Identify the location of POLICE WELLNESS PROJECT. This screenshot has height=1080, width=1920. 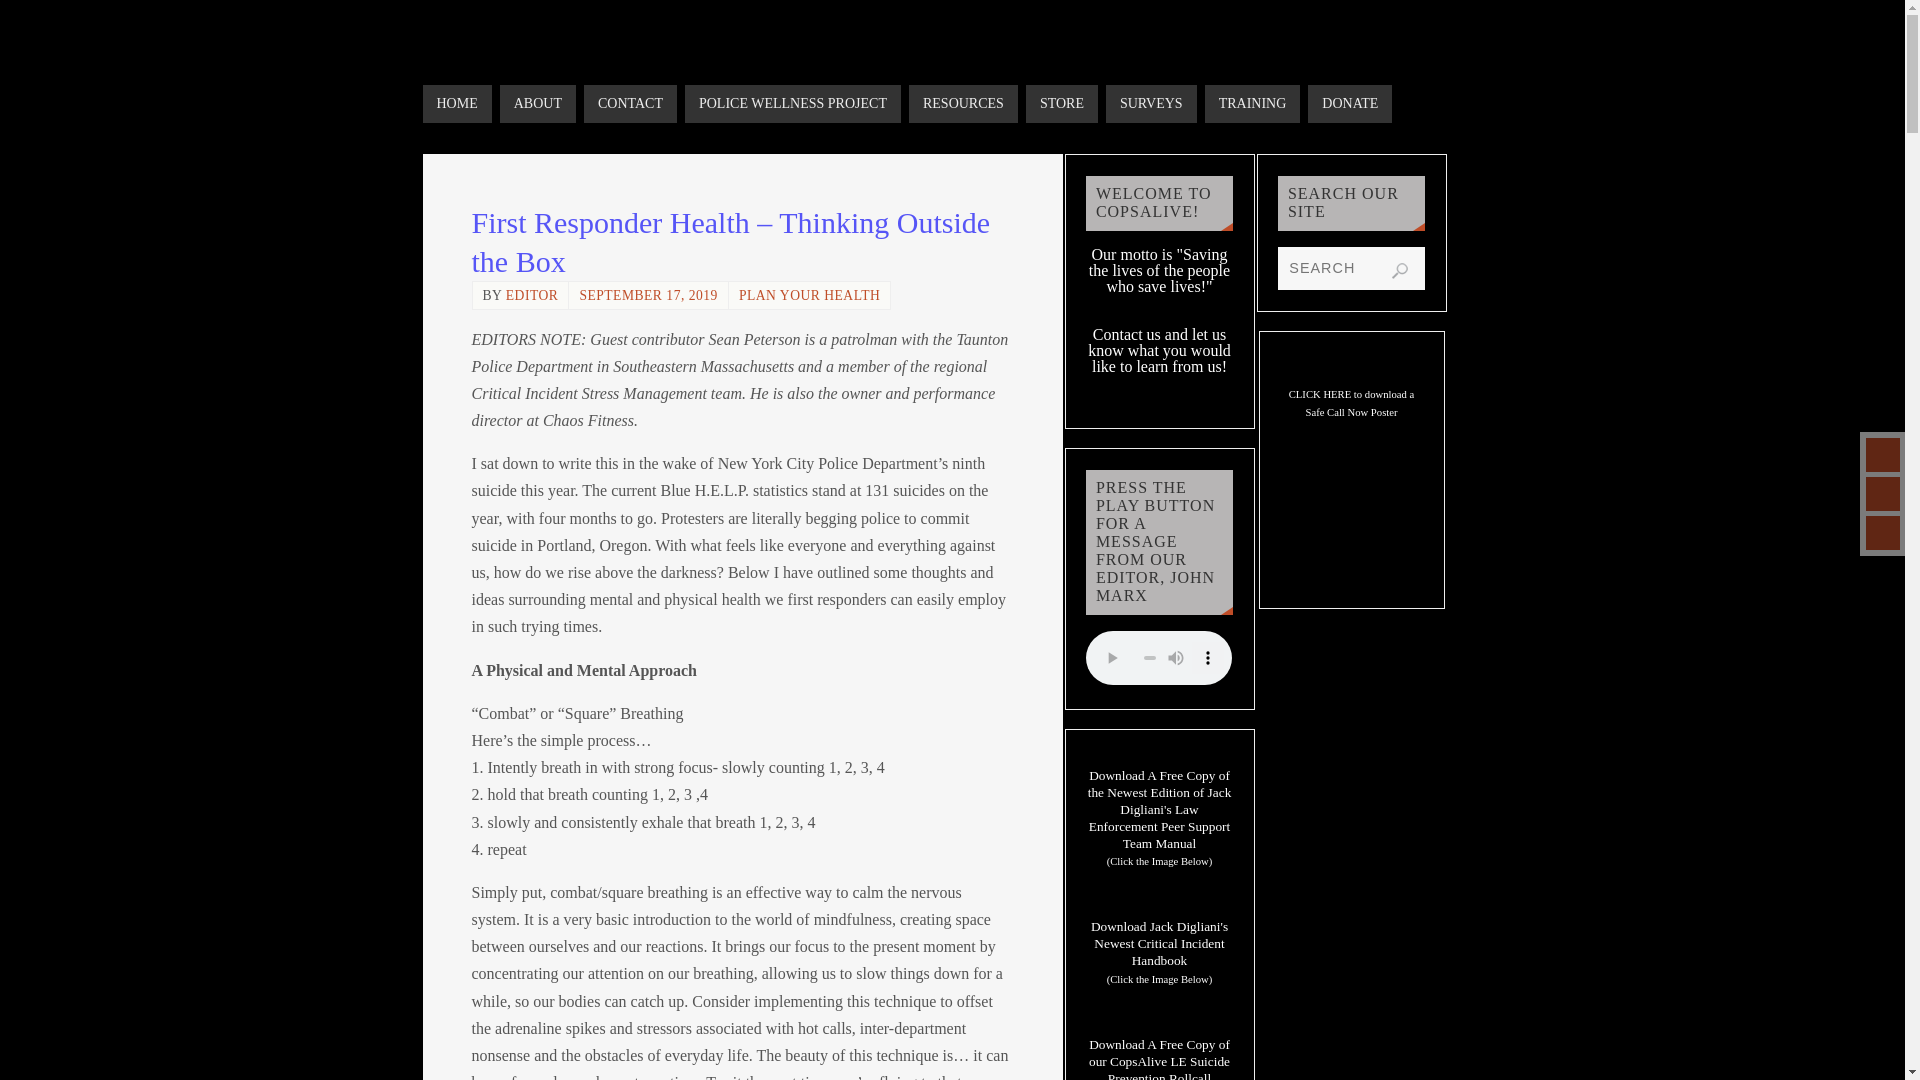
(792, 104).